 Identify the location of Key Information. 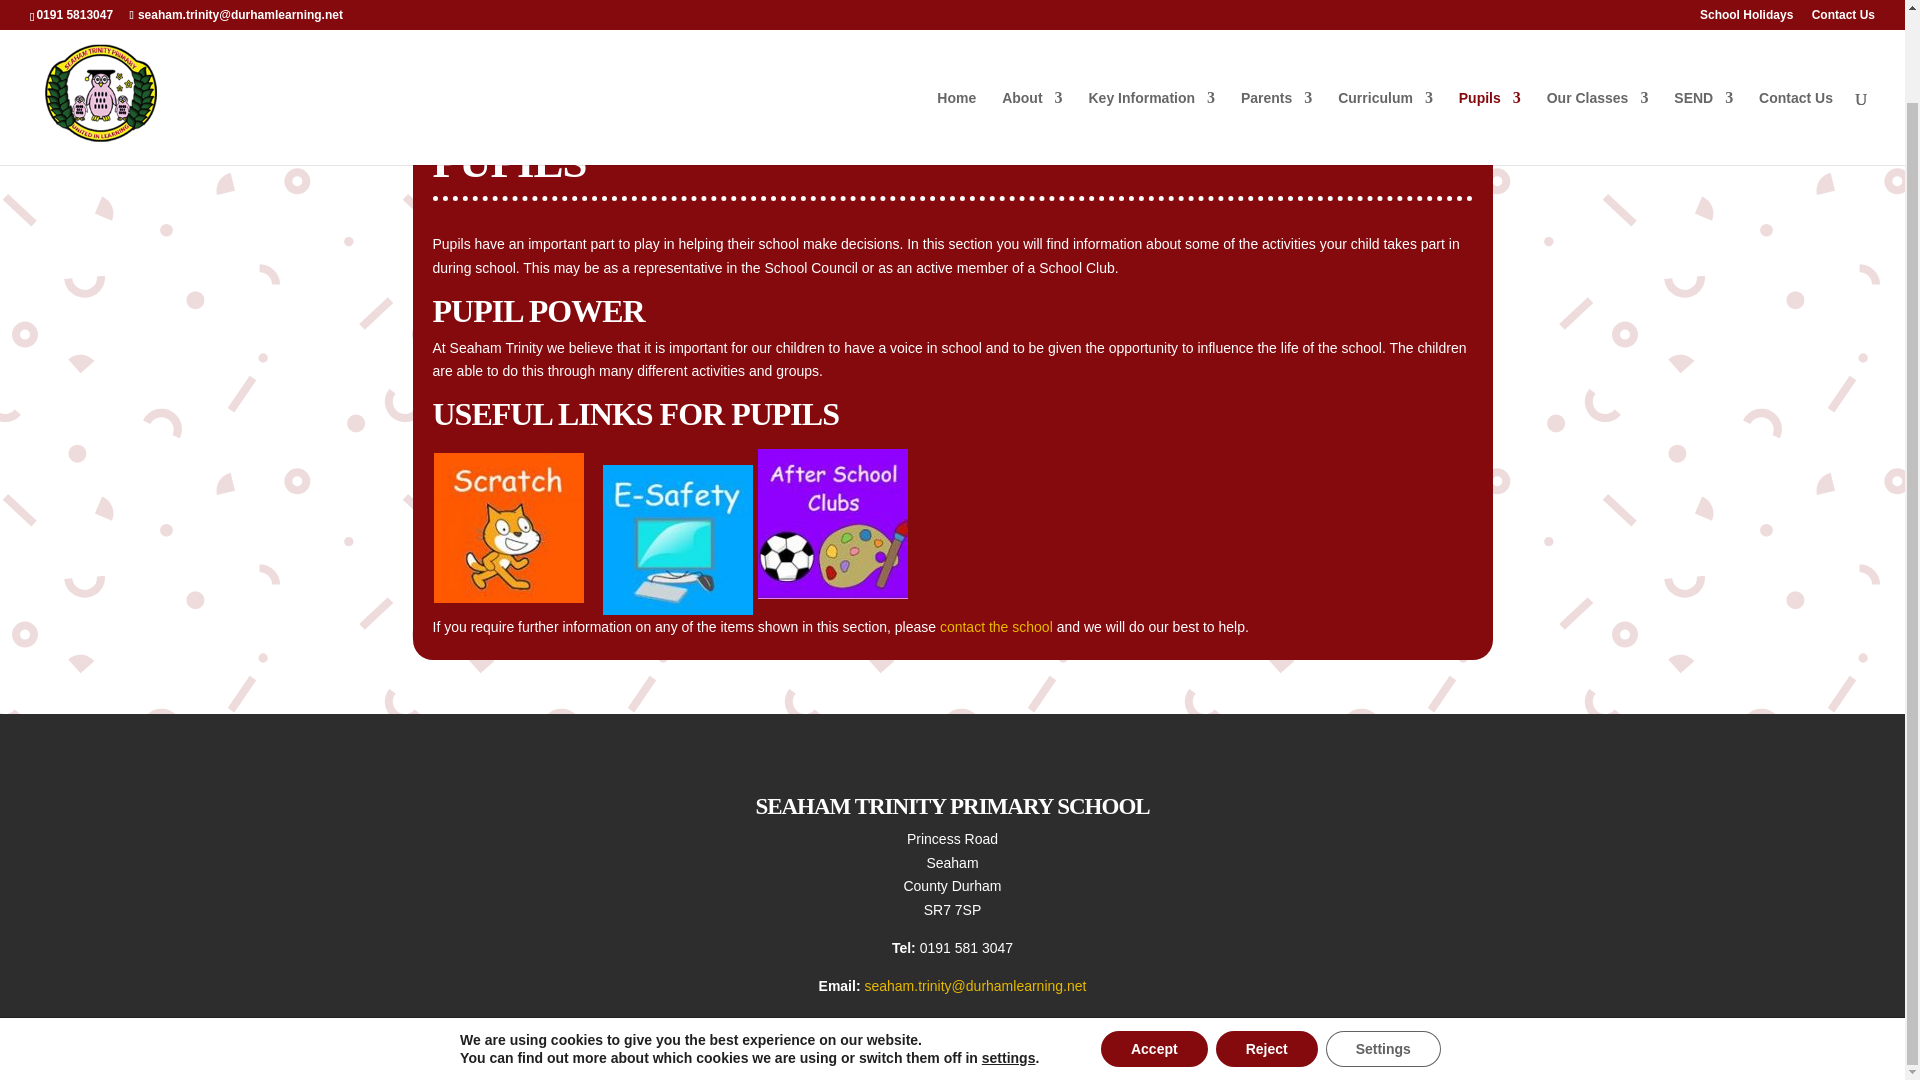
(1152, 32).